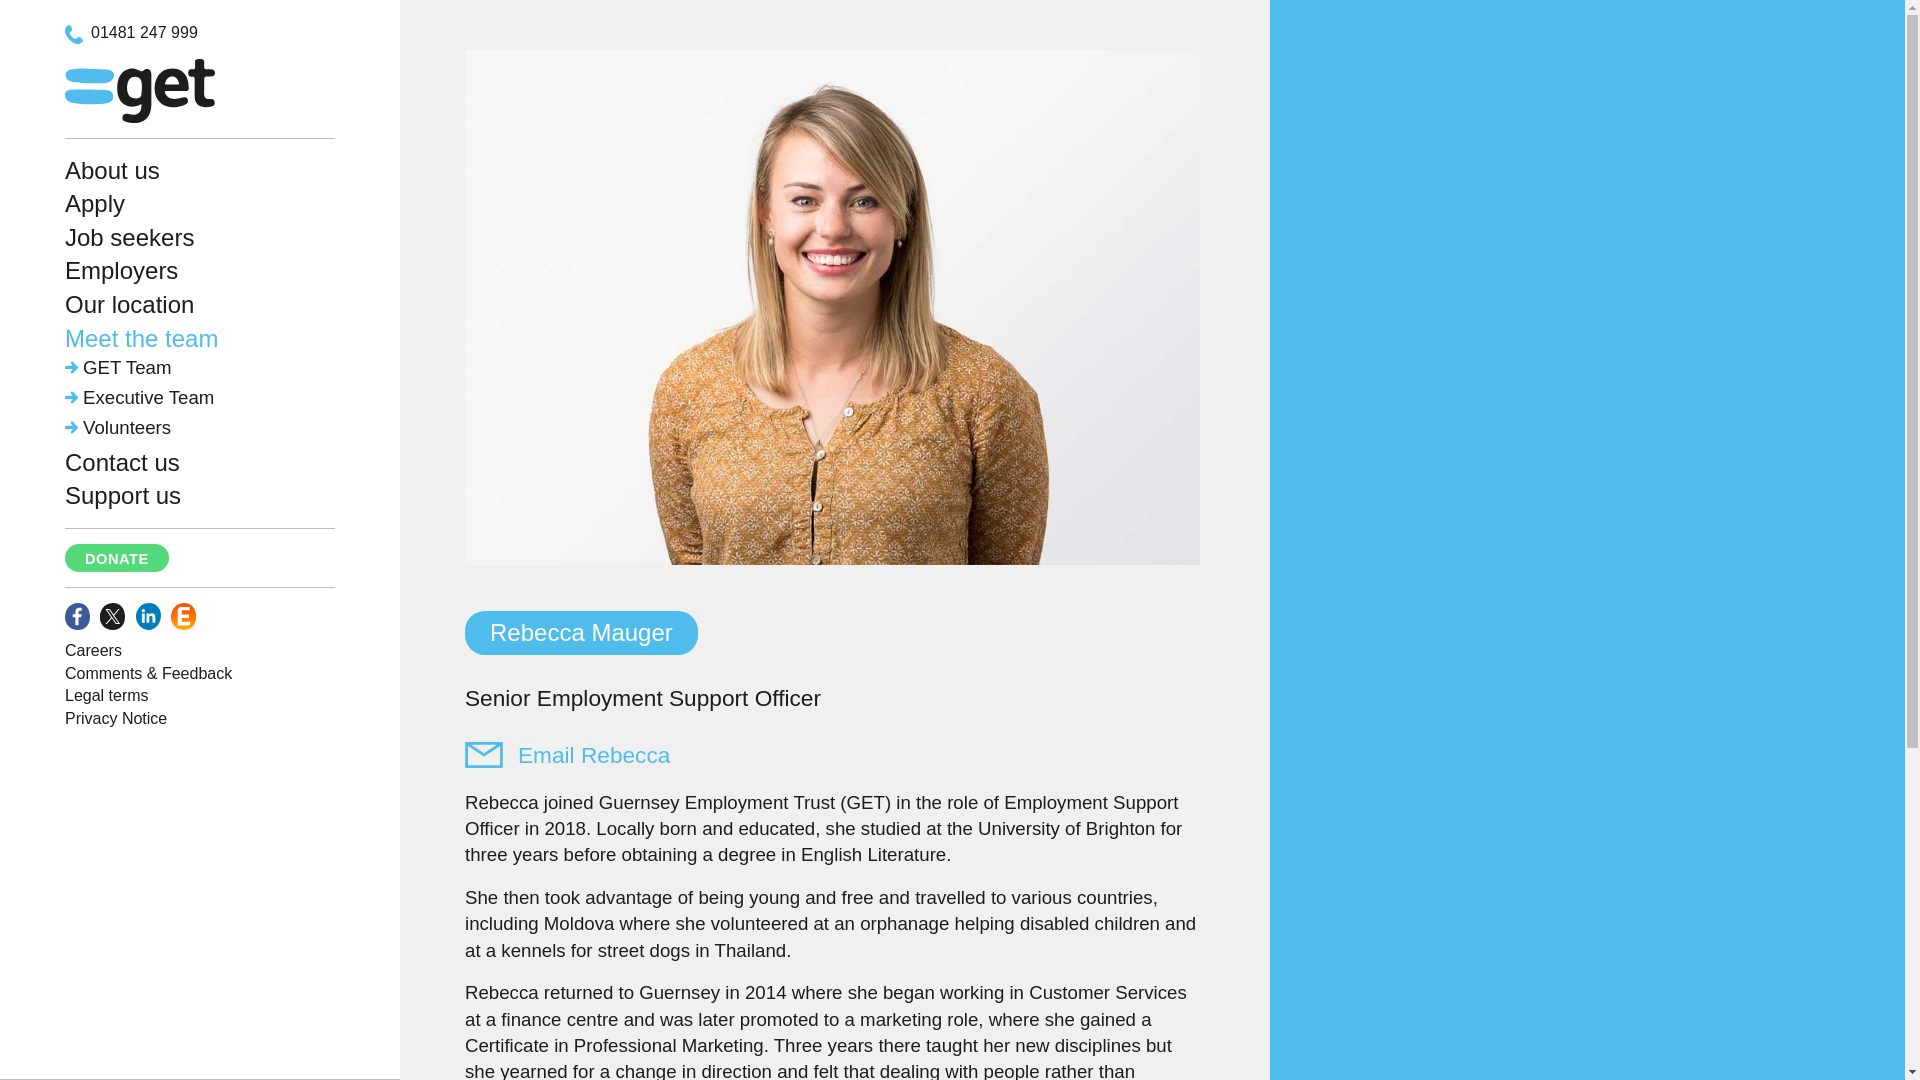  What do you see at coordinates (135, 32) in the screenshot?
I see `01481 247 999` at bounding box center [135, 32].